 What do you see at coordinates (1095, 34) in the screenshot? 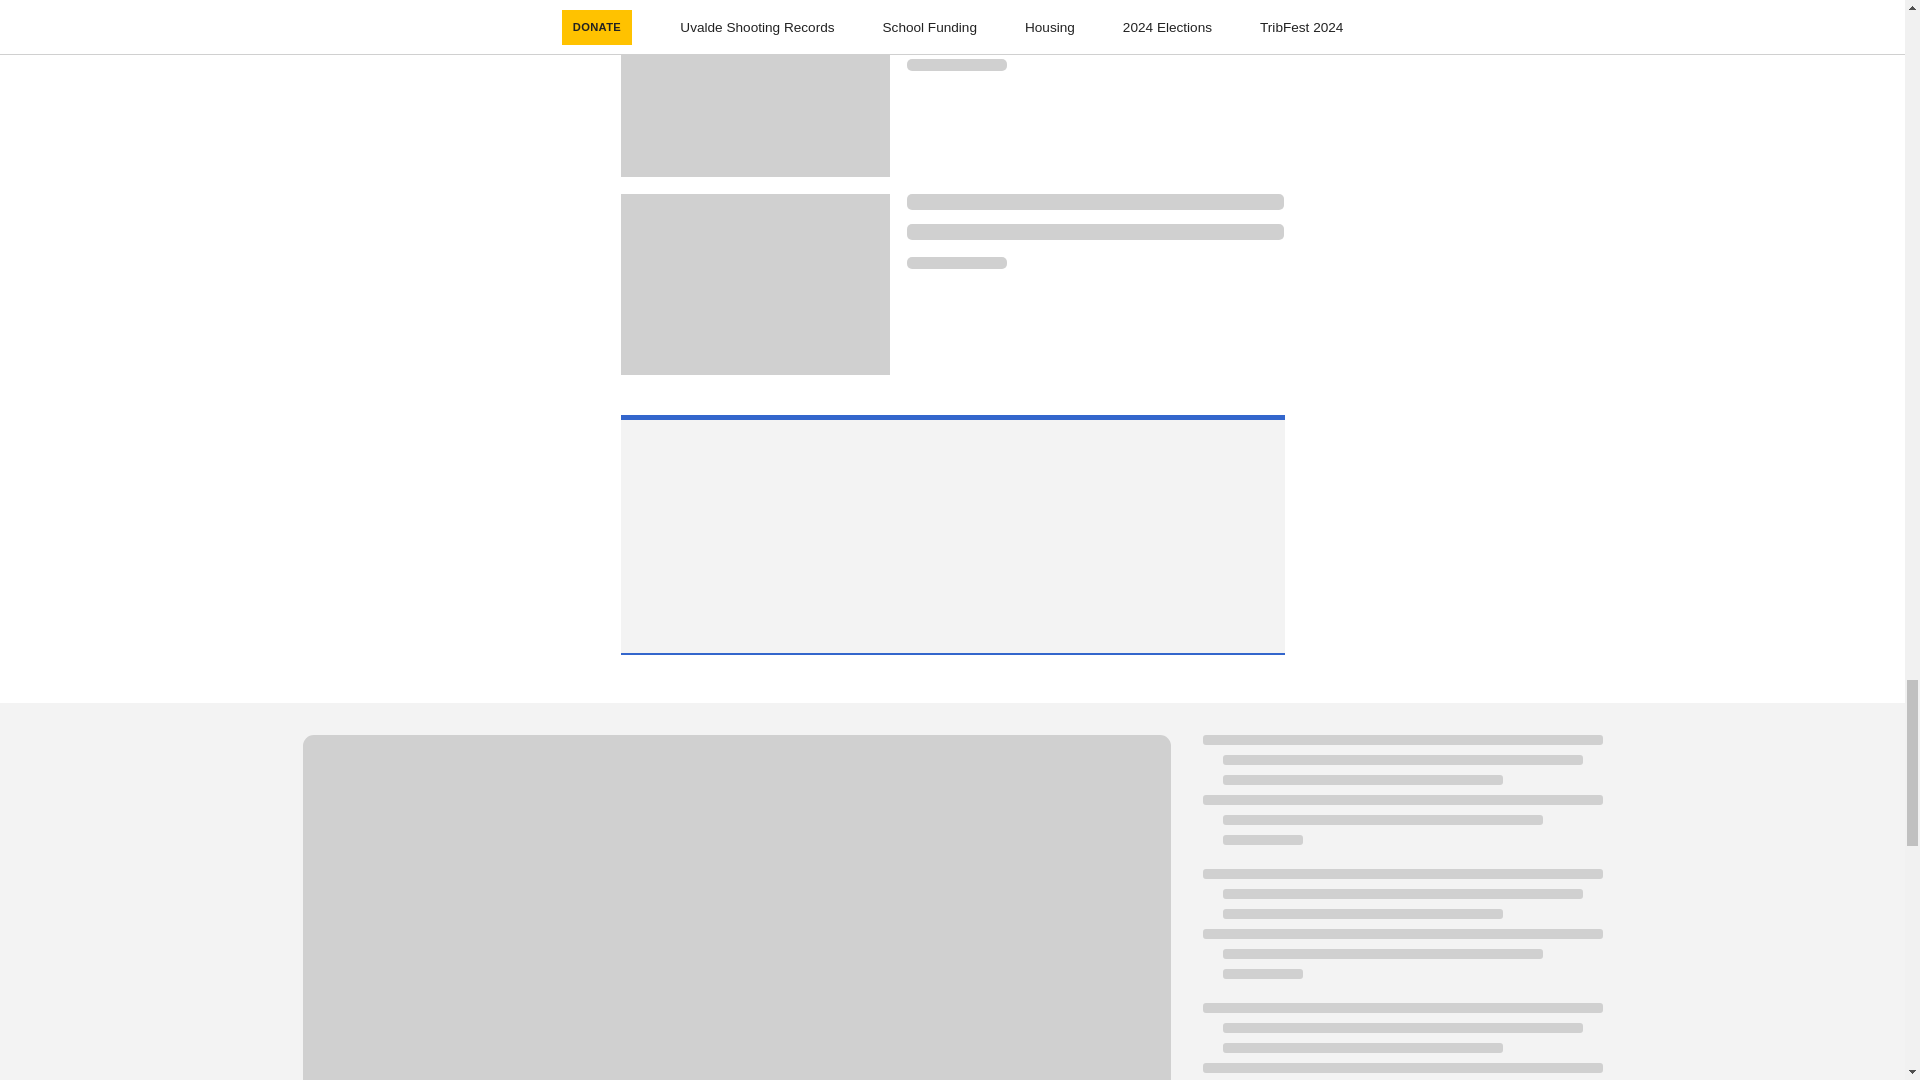
I see `Loading indicator` at bounding box center [1095, 34].